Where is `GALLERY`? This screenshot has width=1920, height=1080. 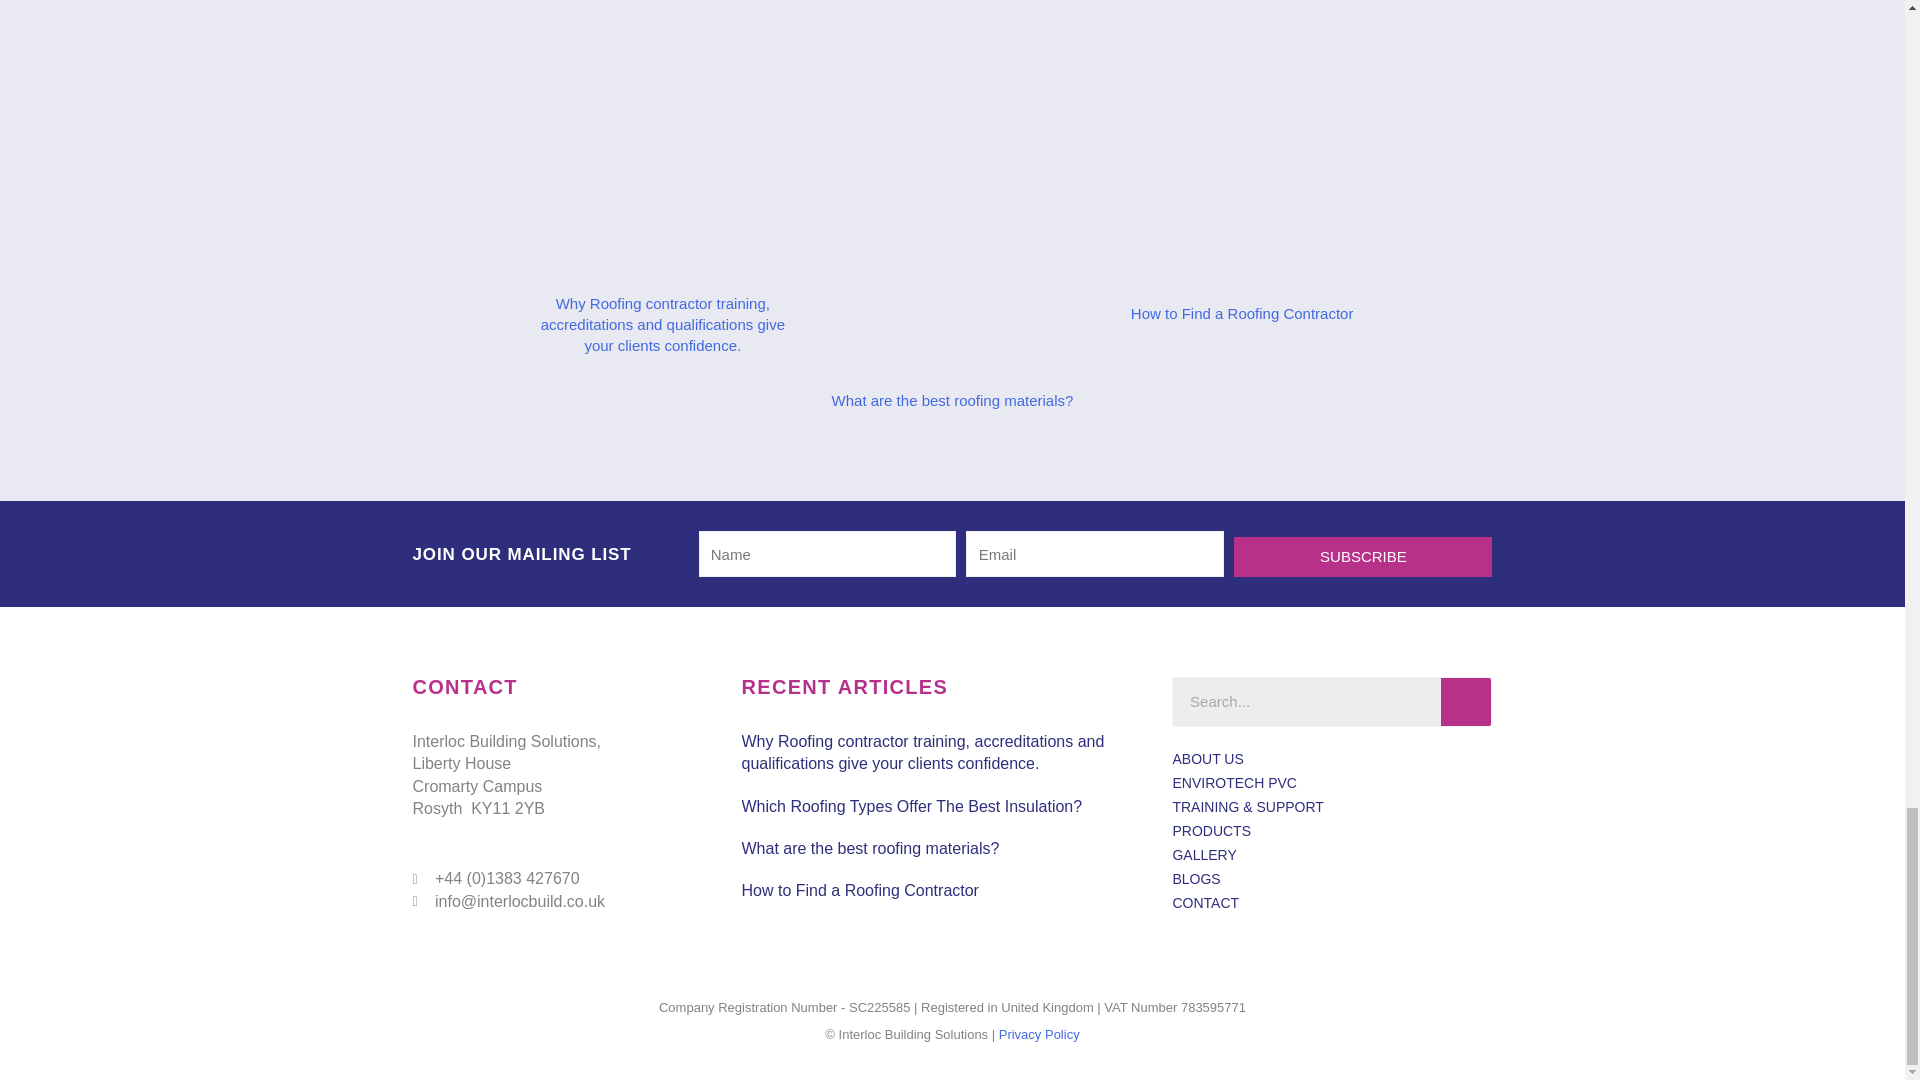
GALLERY is located at coordinates (1331, 855).